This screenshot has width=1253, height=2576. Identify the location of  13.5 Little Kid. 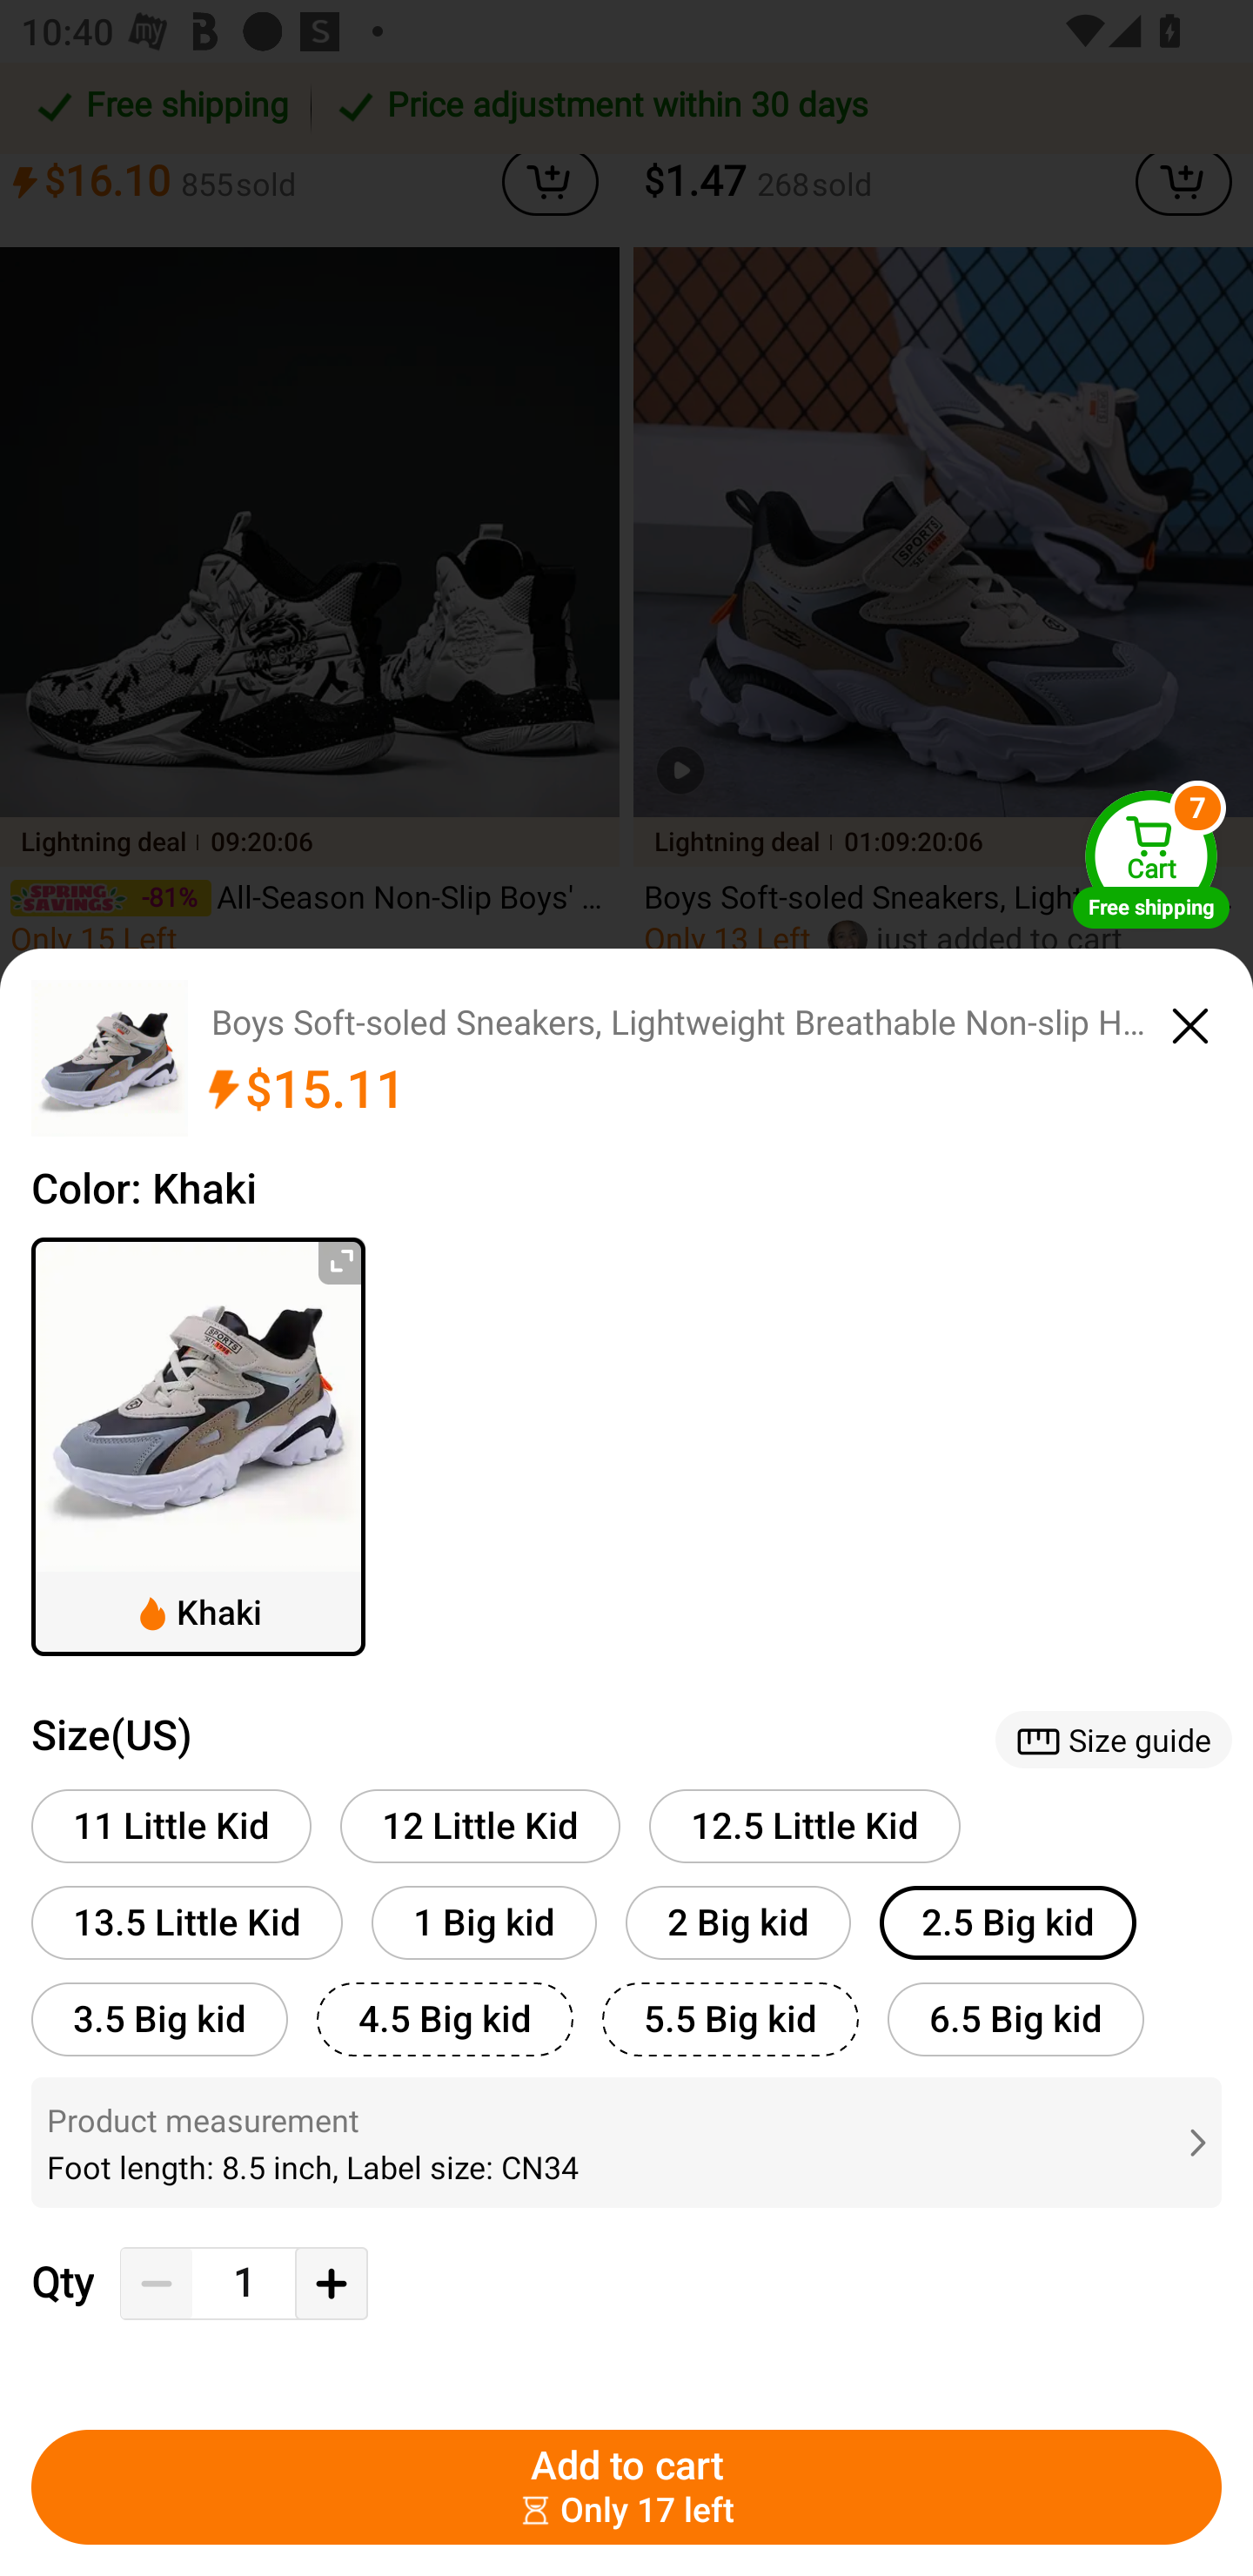
(187, 1922).